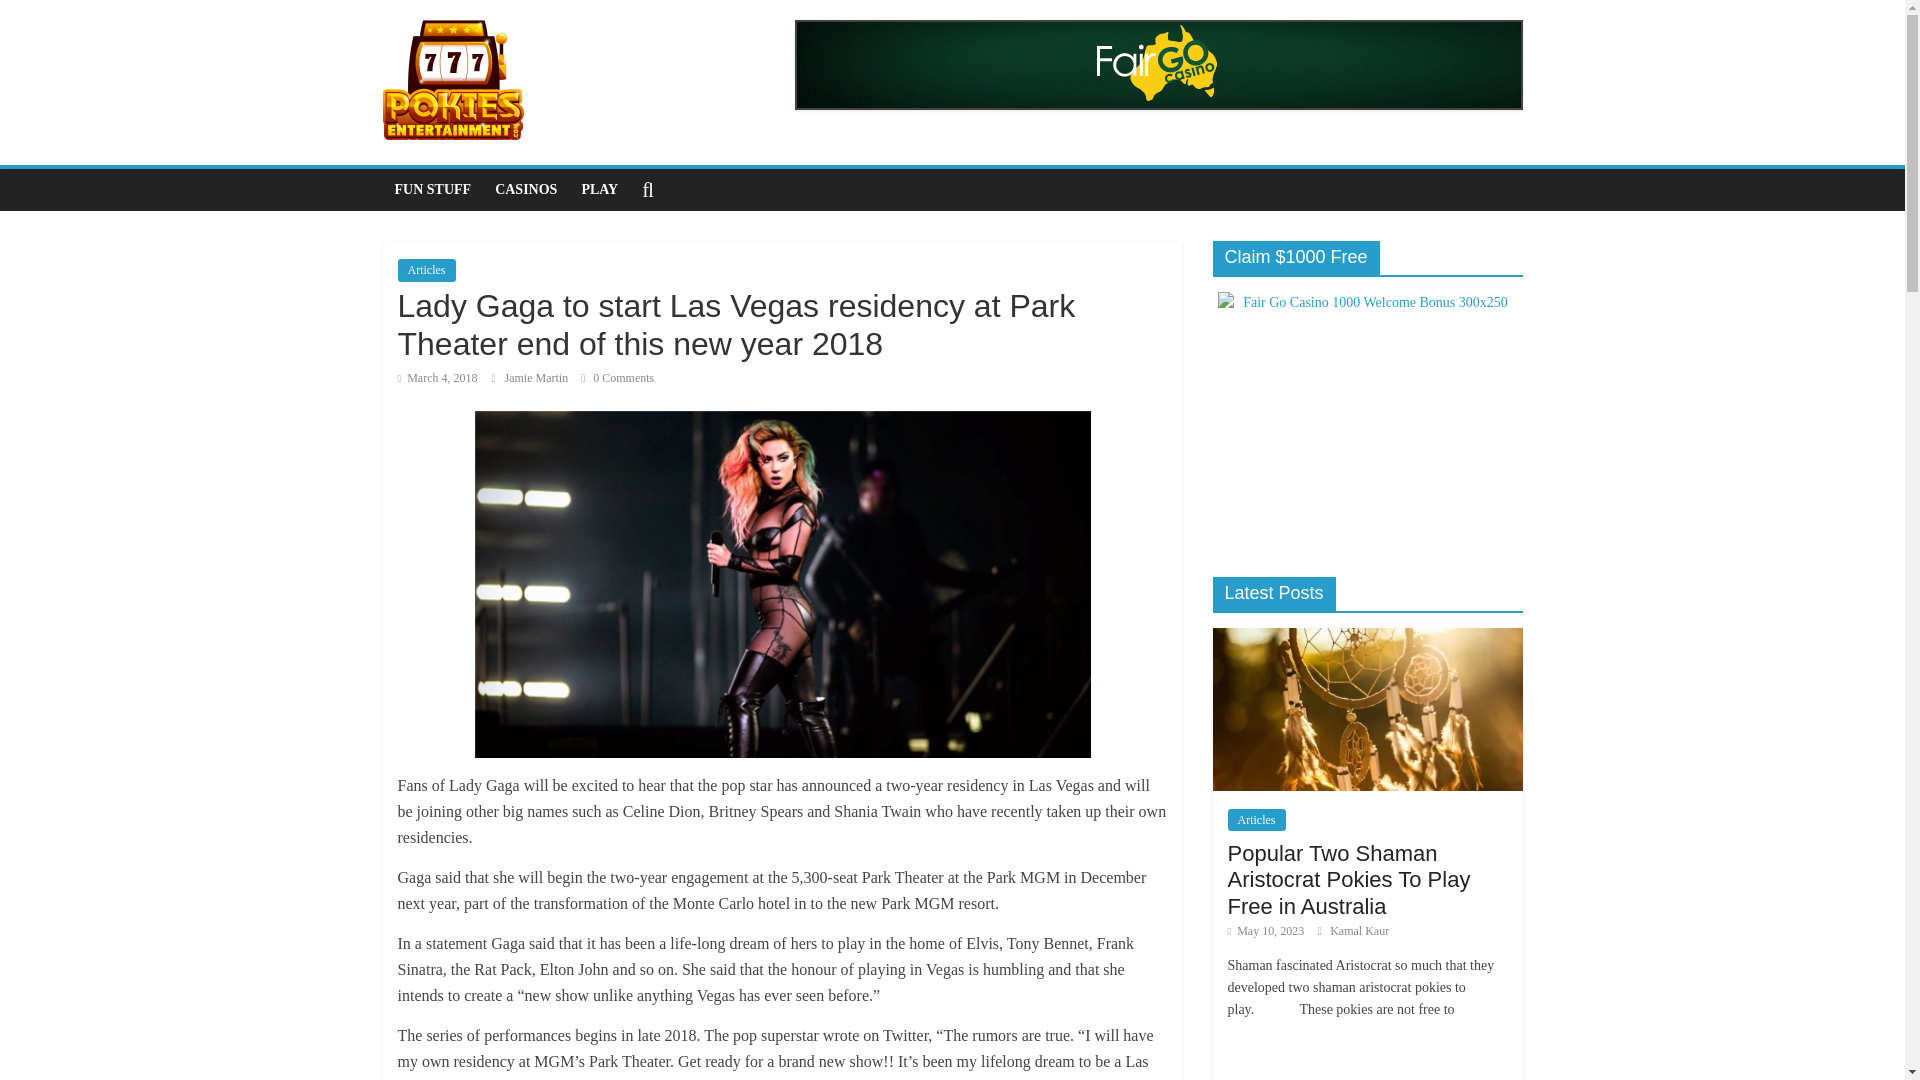 The height and width of the screenshot is (1080, 1920). What do you see at coordinates (538, 378) in the screenshot?
I see `Jamie Martin` at bounding box center [538, 378].